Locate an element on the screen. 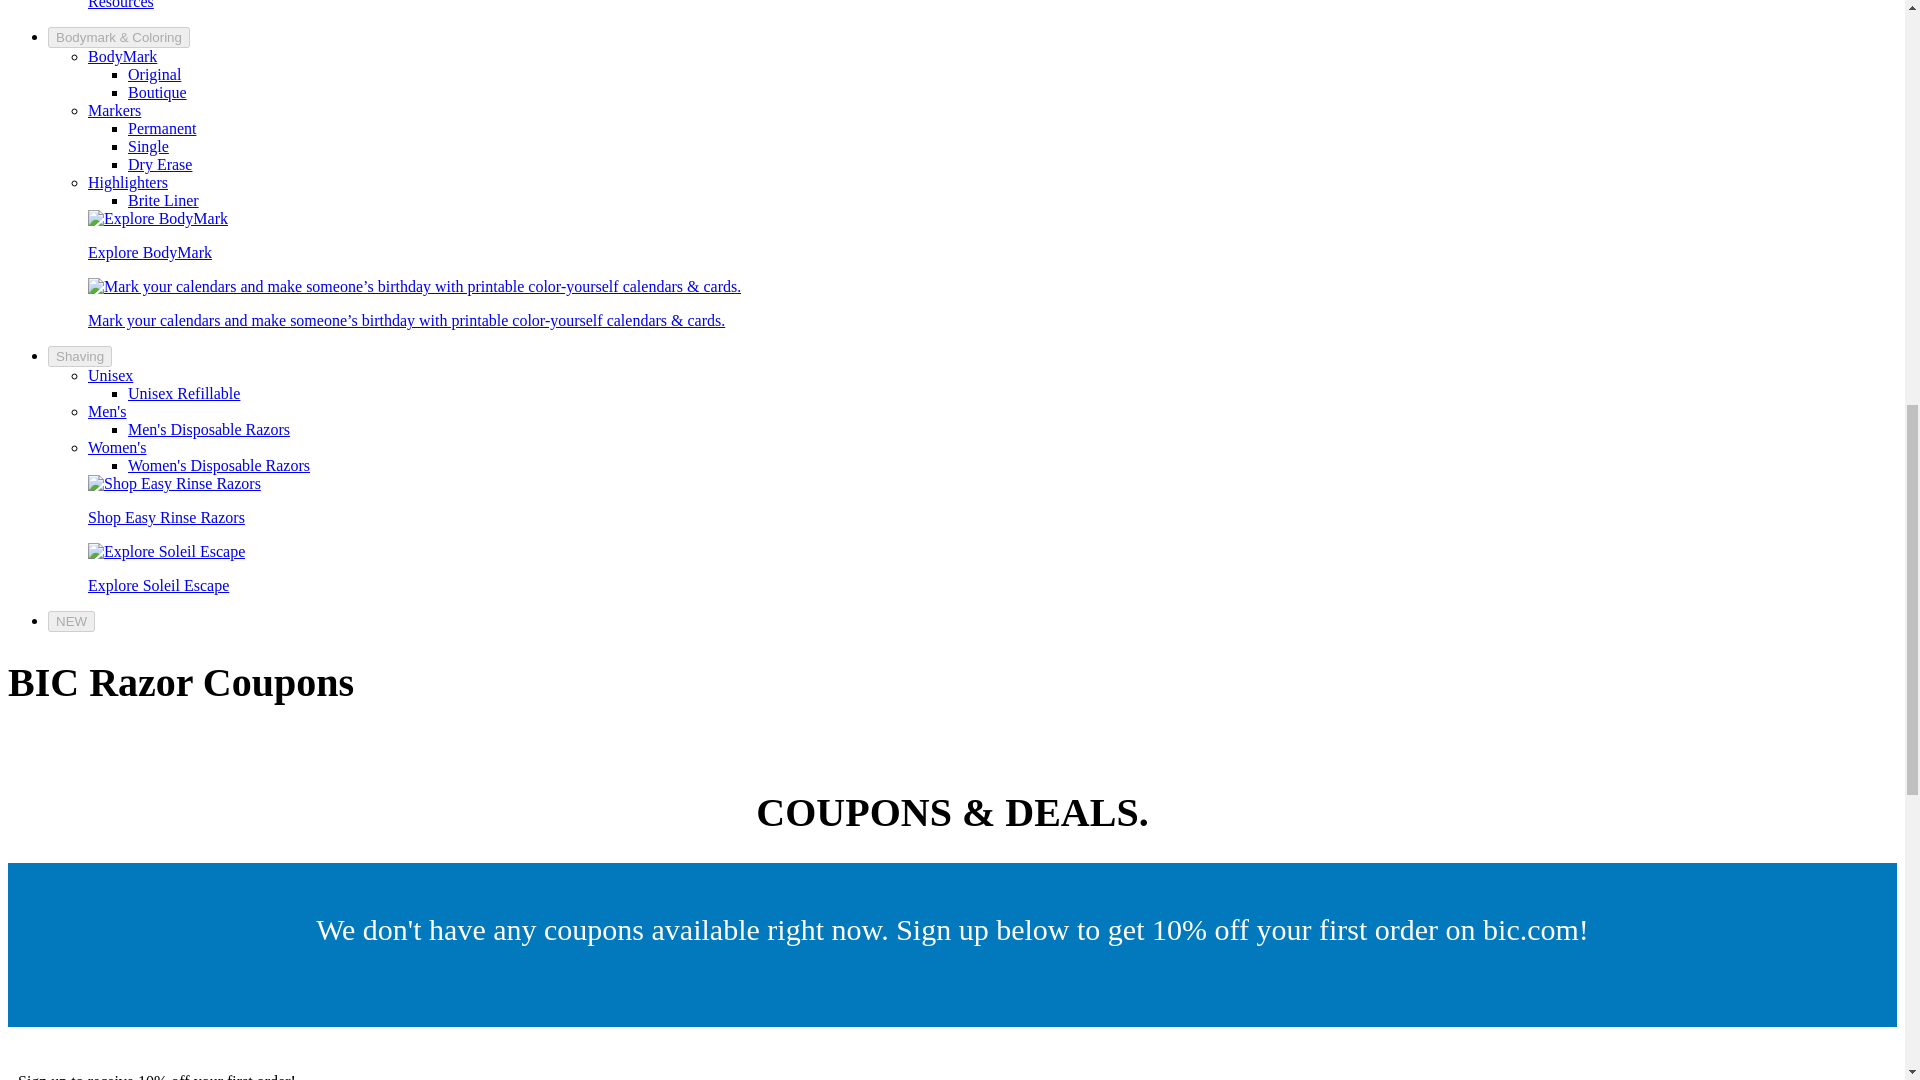  Explore Soleil Escape is located at coordinates (166, 552).